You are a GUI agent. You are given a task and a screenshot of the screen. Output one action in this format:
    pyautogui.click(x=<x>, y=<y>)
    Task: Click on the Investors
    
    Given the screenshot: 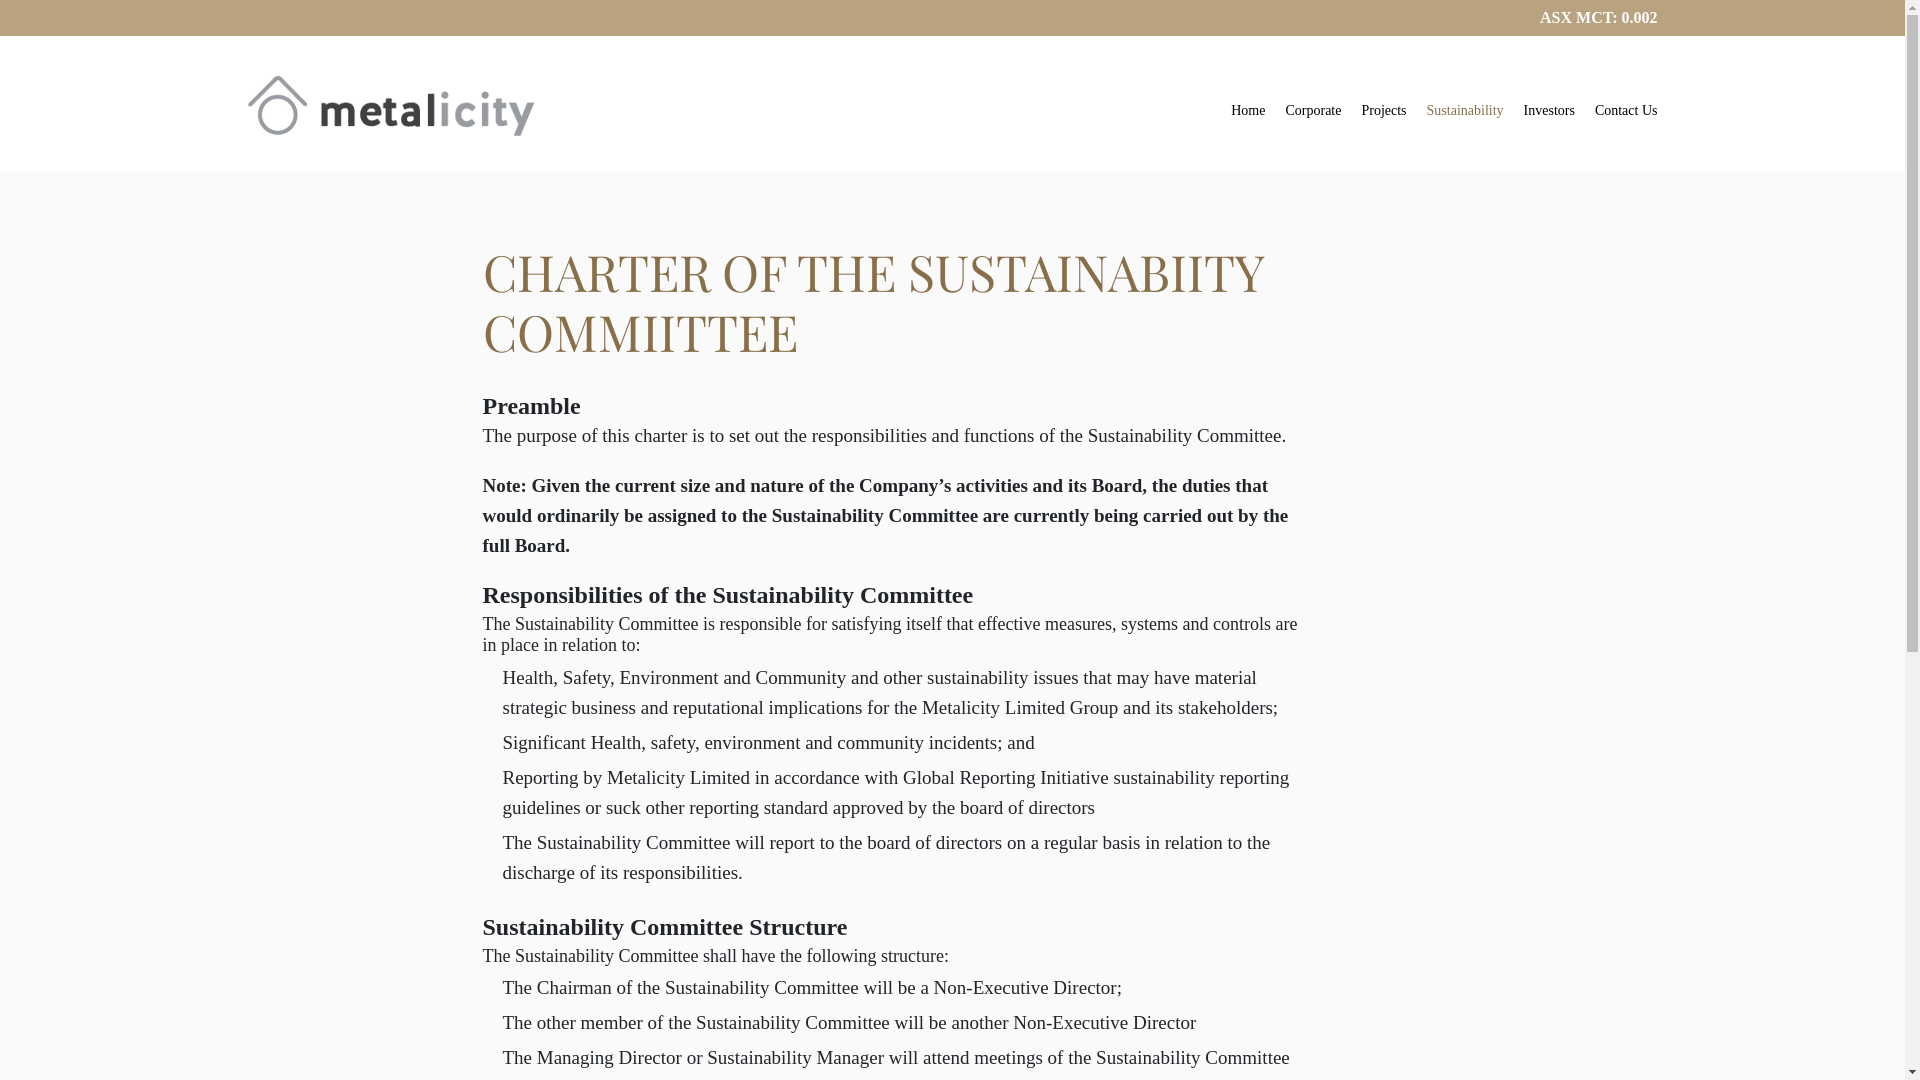 What is the action you would take?
    pyautogui.click(x=1550, y=116)
    